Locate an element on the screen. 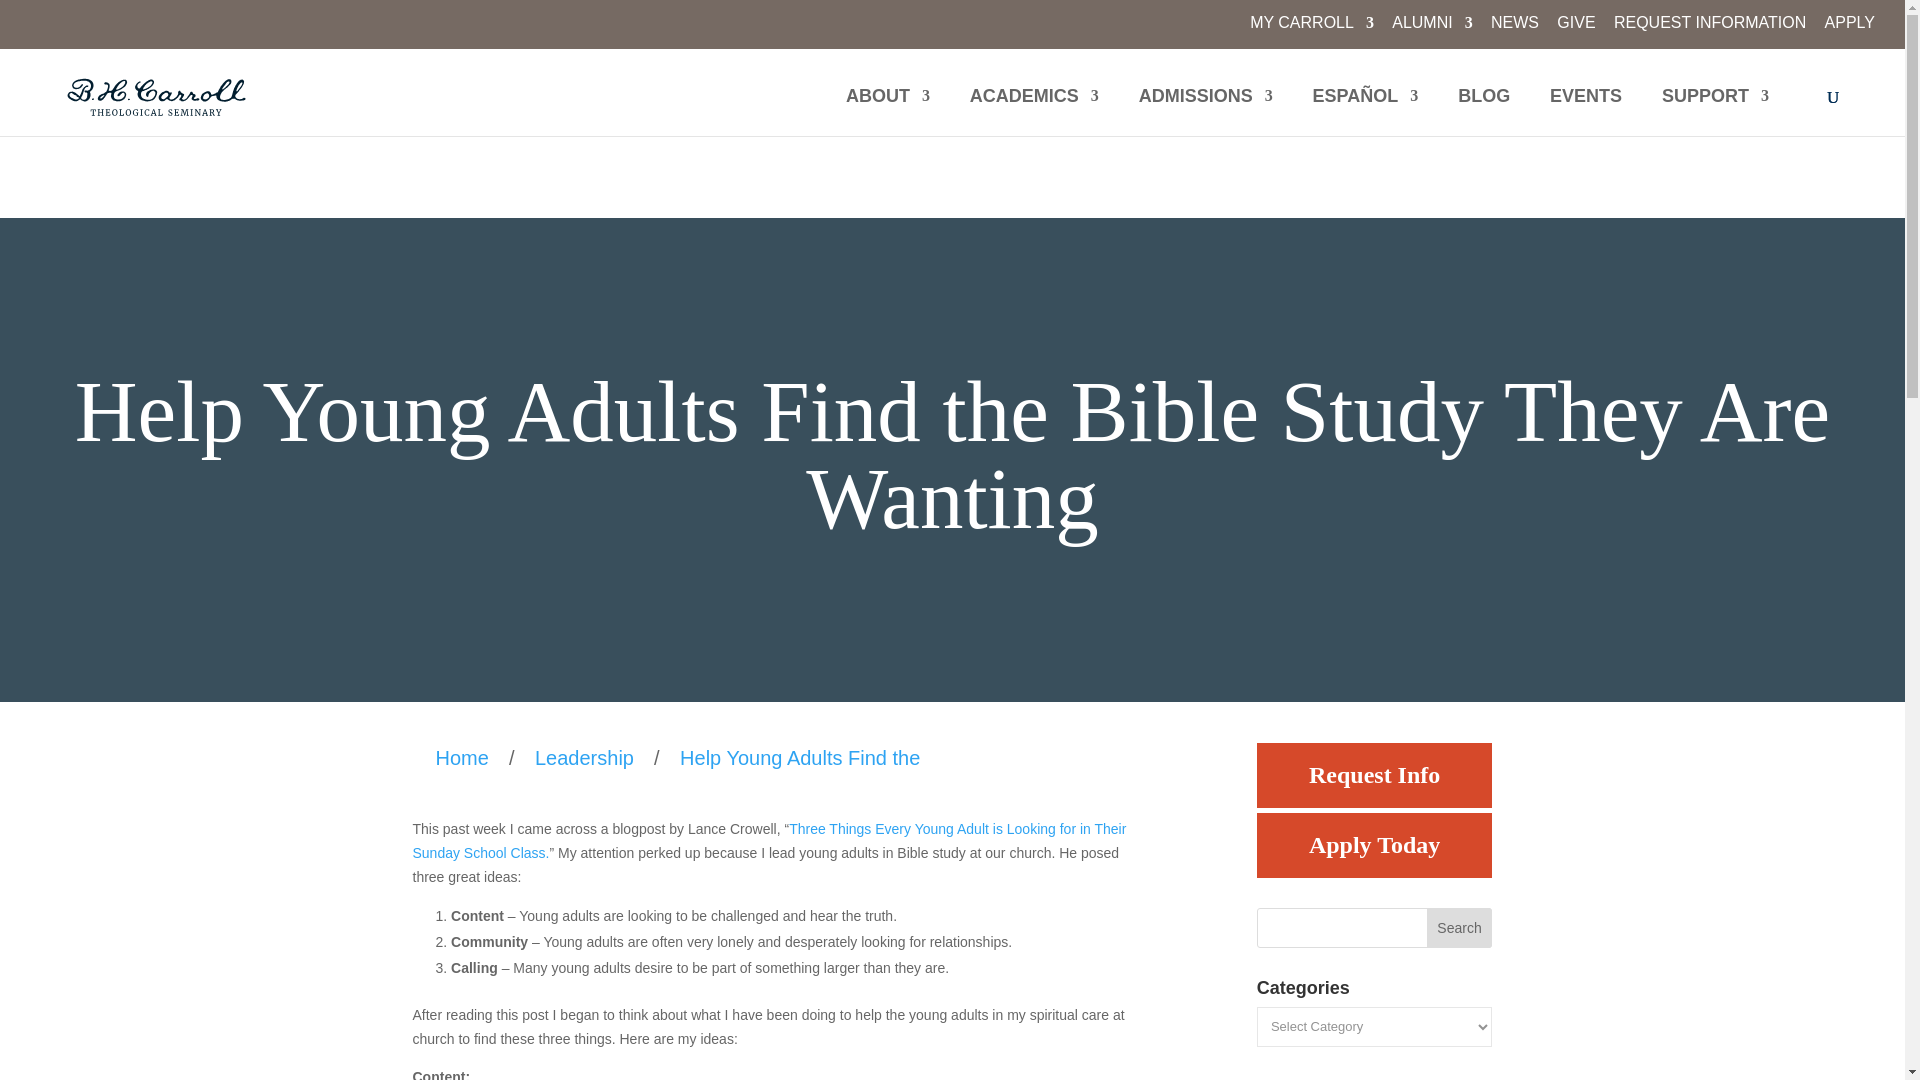  Search is located at coordinates (1460, 928).